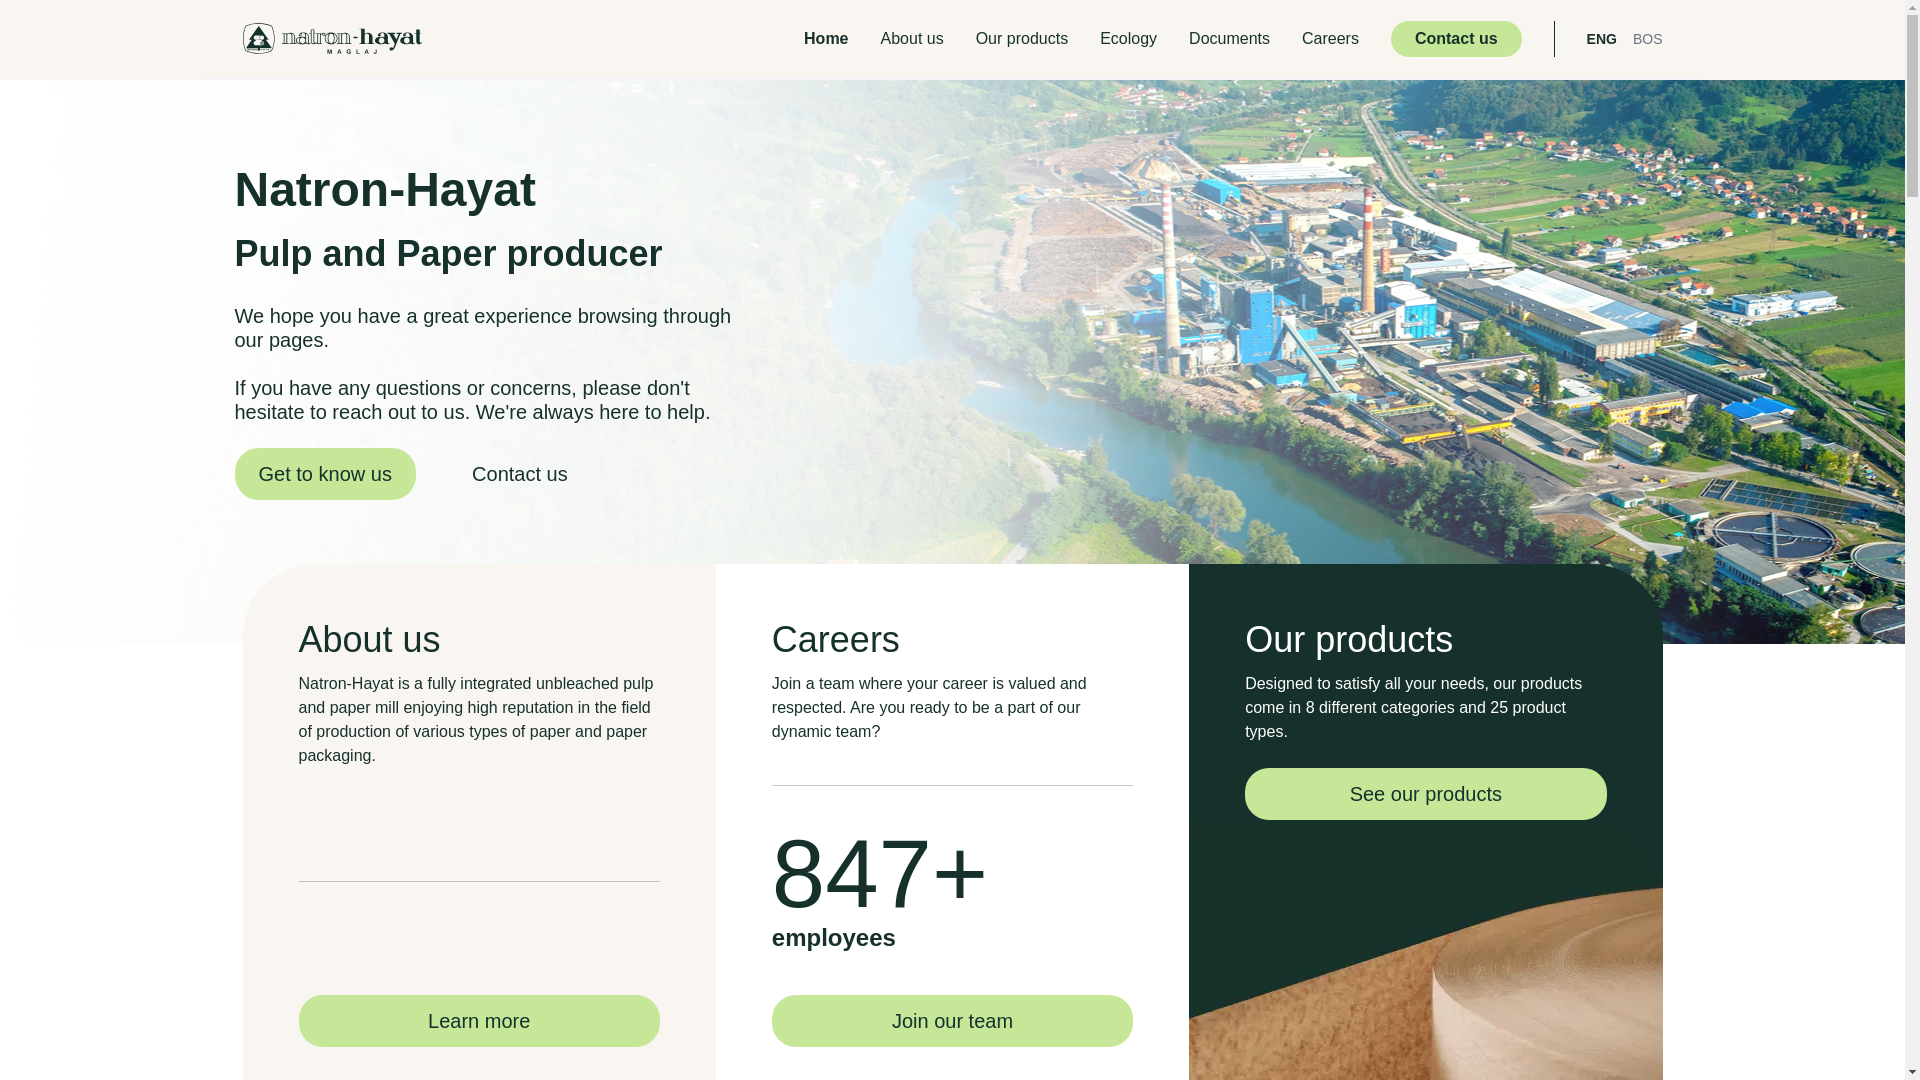 Image resolution: width=1920 pixels, height=1080 pixels. Describe the element at coordinates (826, 39) in the screenshot. I see `Home` at that location.